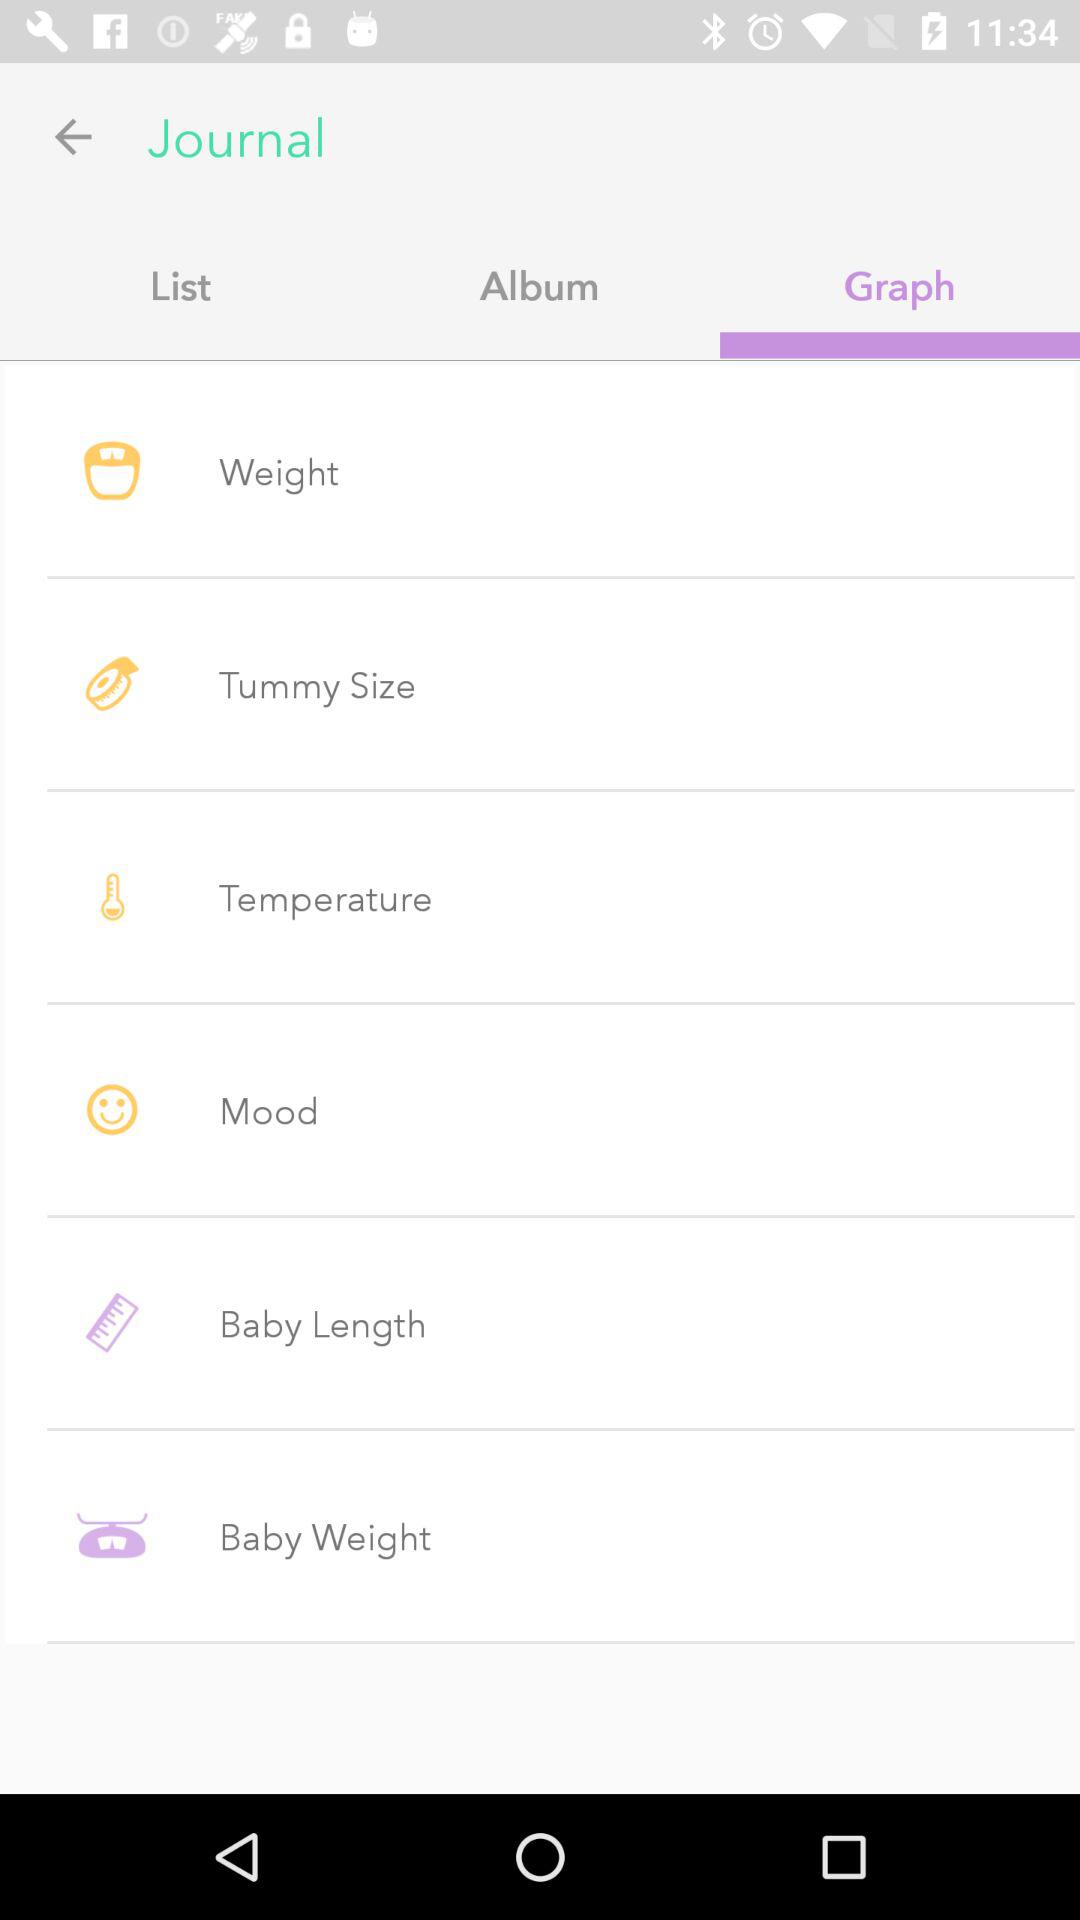 Image resolution: width=1080 pixels, height=1920 pixels. I want to click on turn off item to the left of journal item, so click(73, 136).